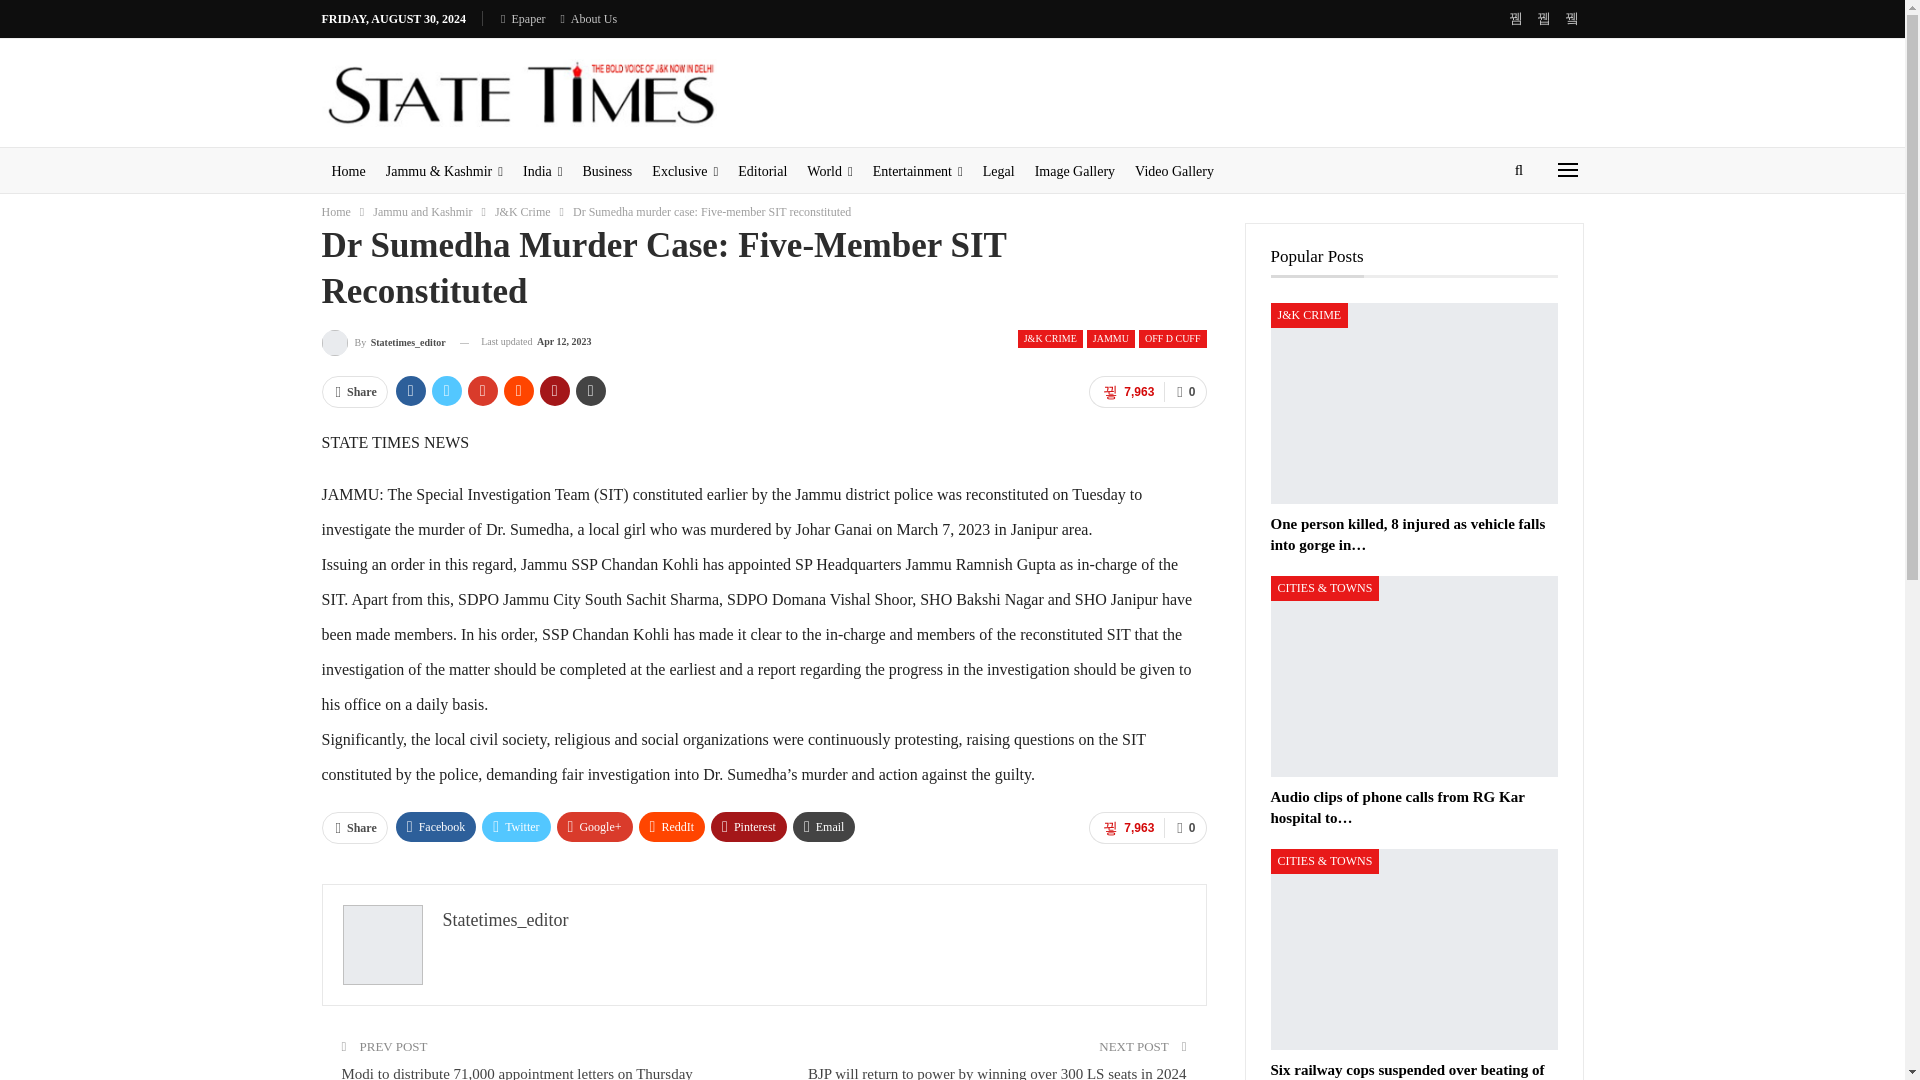 This screenshot has height=1080, width=1920. What do you see at coordinates (523, 18) in the screenshot?
I see `Epaper` at bounding box center [523, 18].